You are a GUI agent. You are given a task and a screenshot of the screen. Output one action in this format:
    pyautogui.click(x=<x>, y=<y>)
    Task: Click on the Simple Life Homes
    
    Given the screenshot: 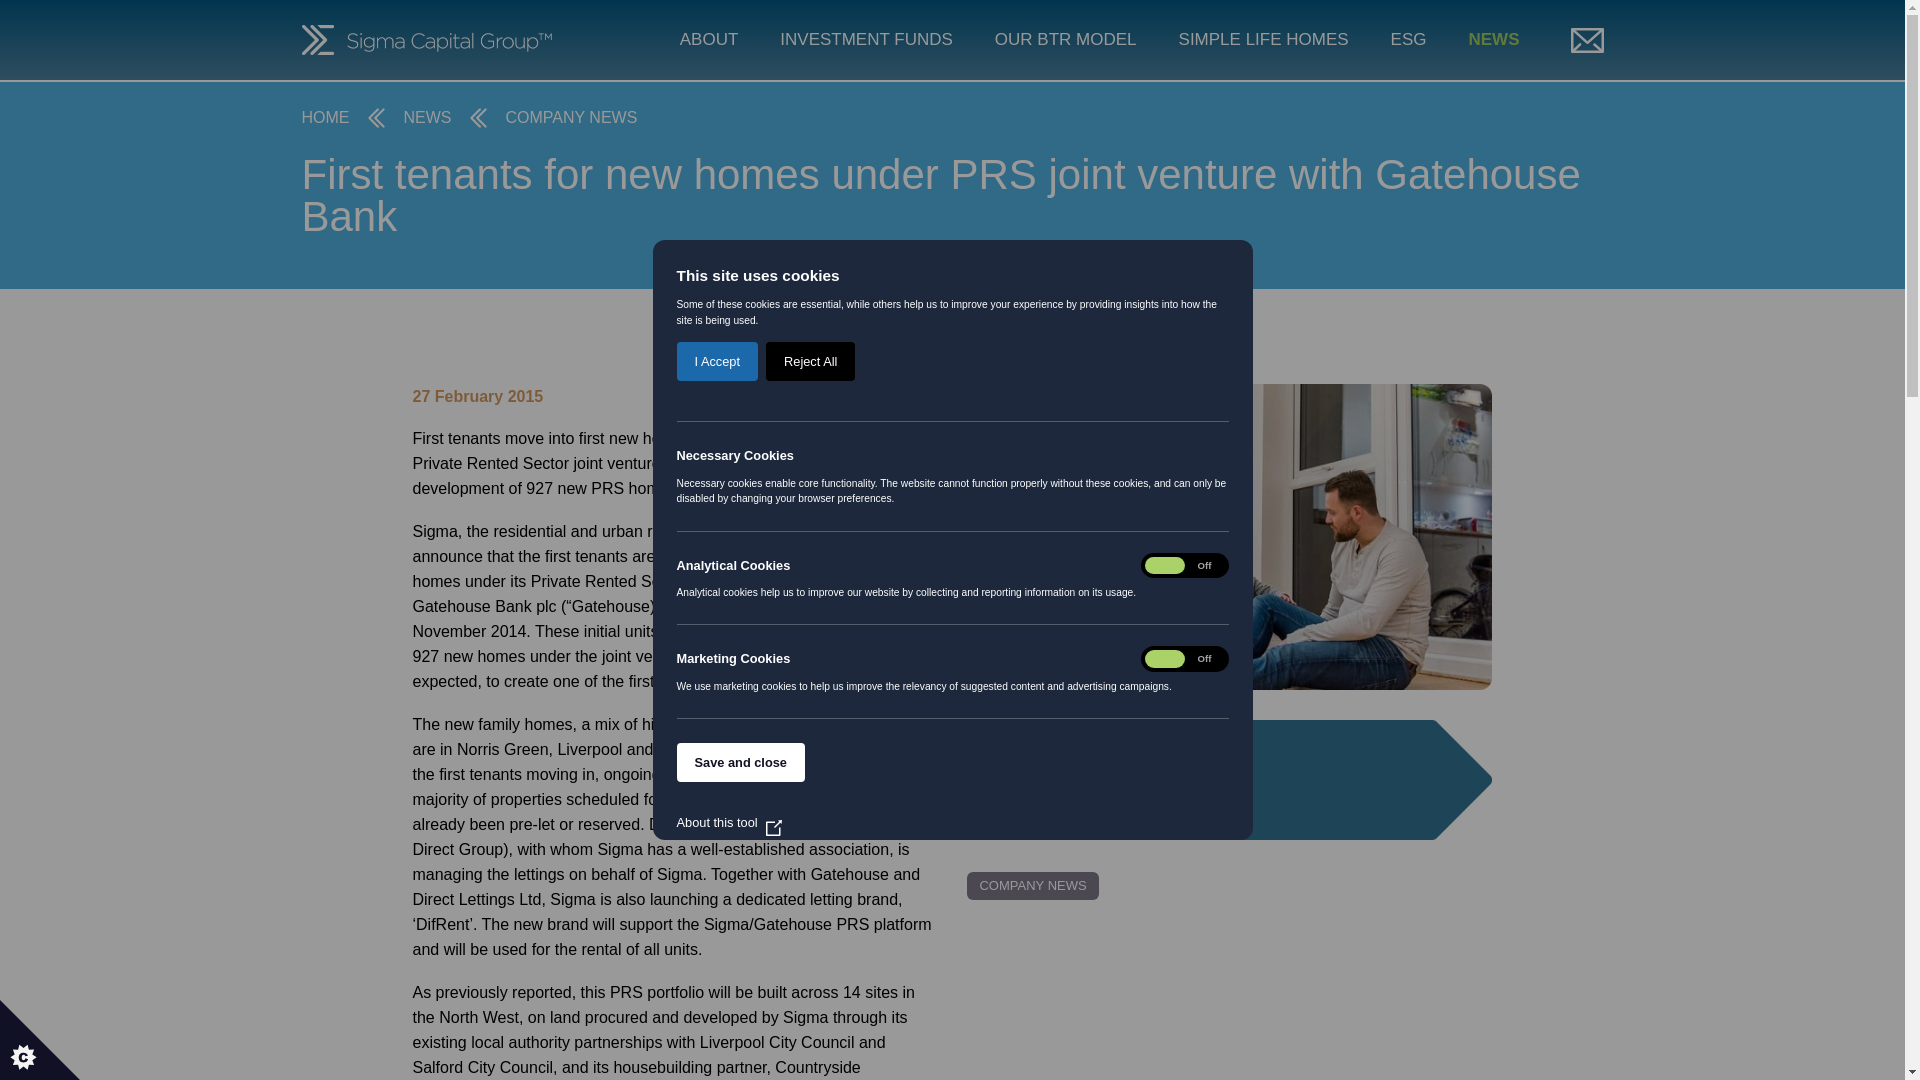 What is the action you would take?
    pyautogui.click(x=1264, y=40)
    